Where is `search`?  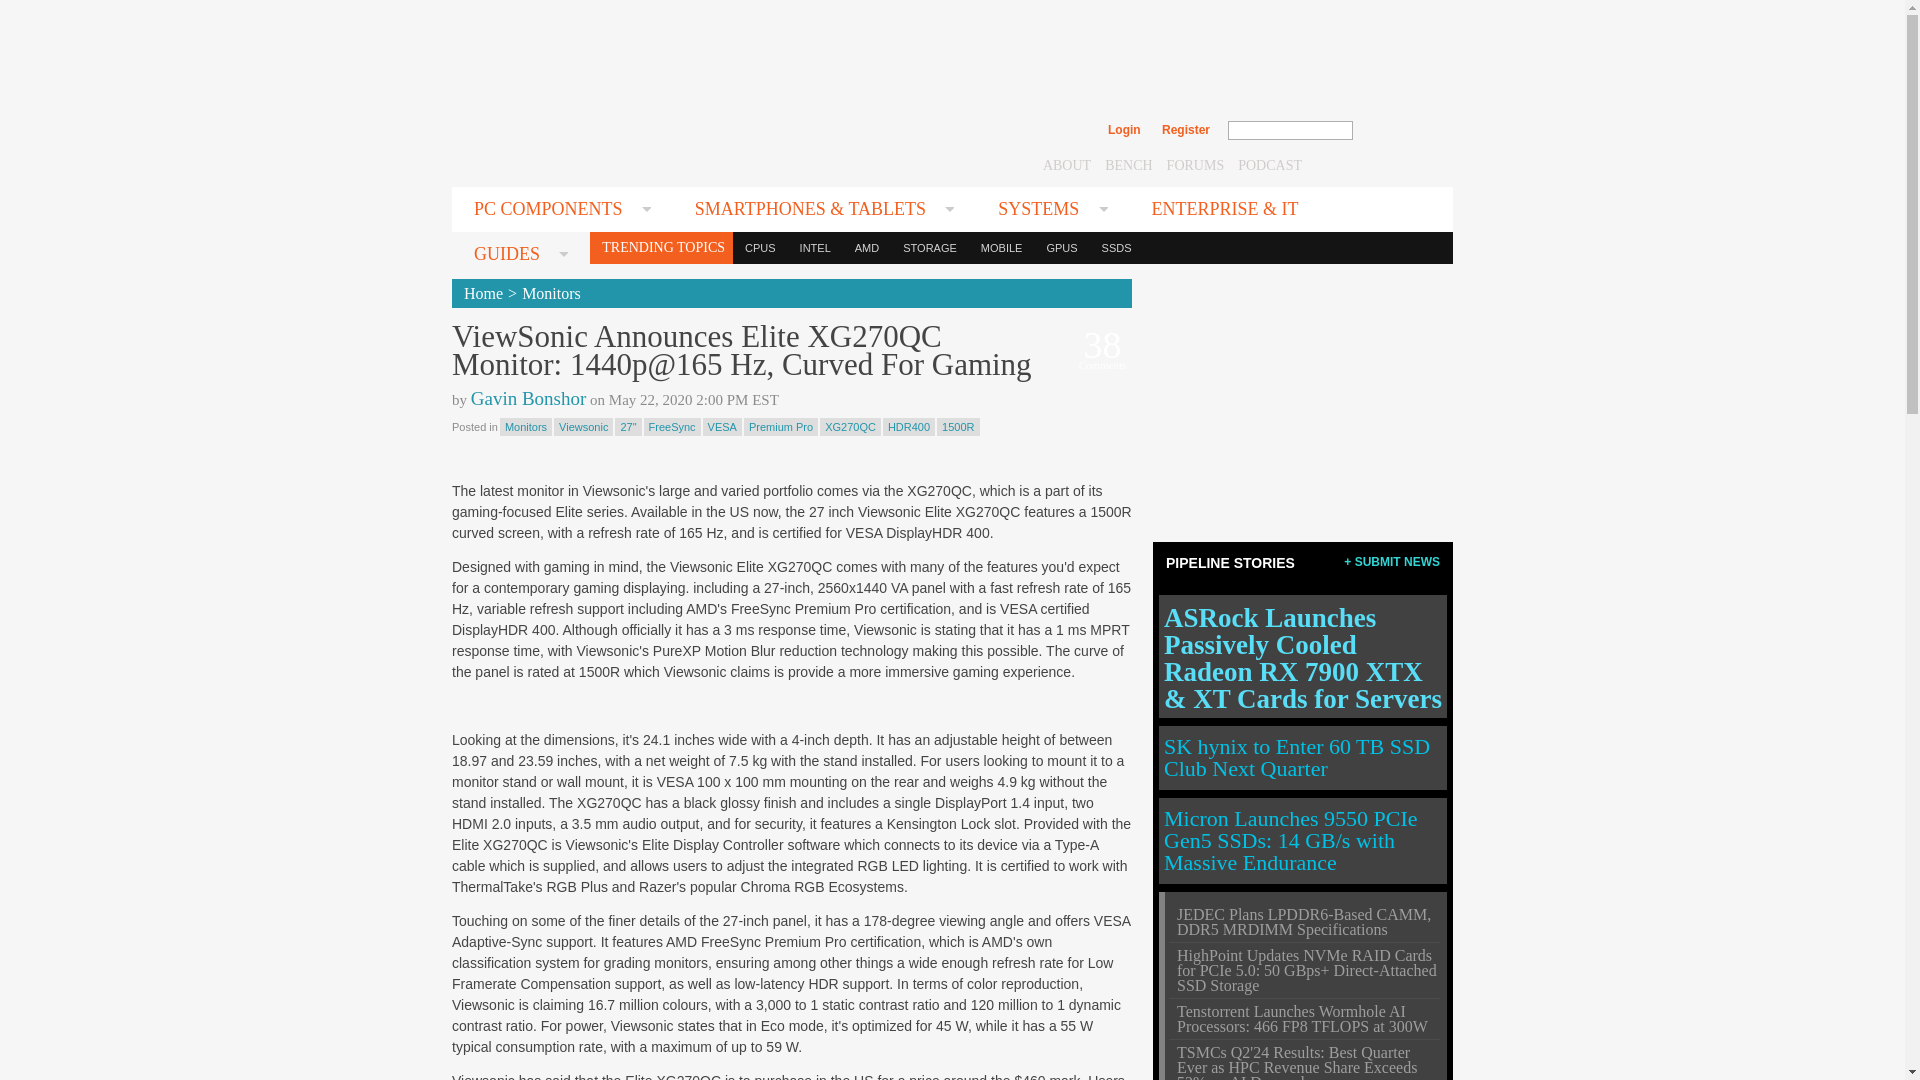
search is located at coordinates (1396, 130).